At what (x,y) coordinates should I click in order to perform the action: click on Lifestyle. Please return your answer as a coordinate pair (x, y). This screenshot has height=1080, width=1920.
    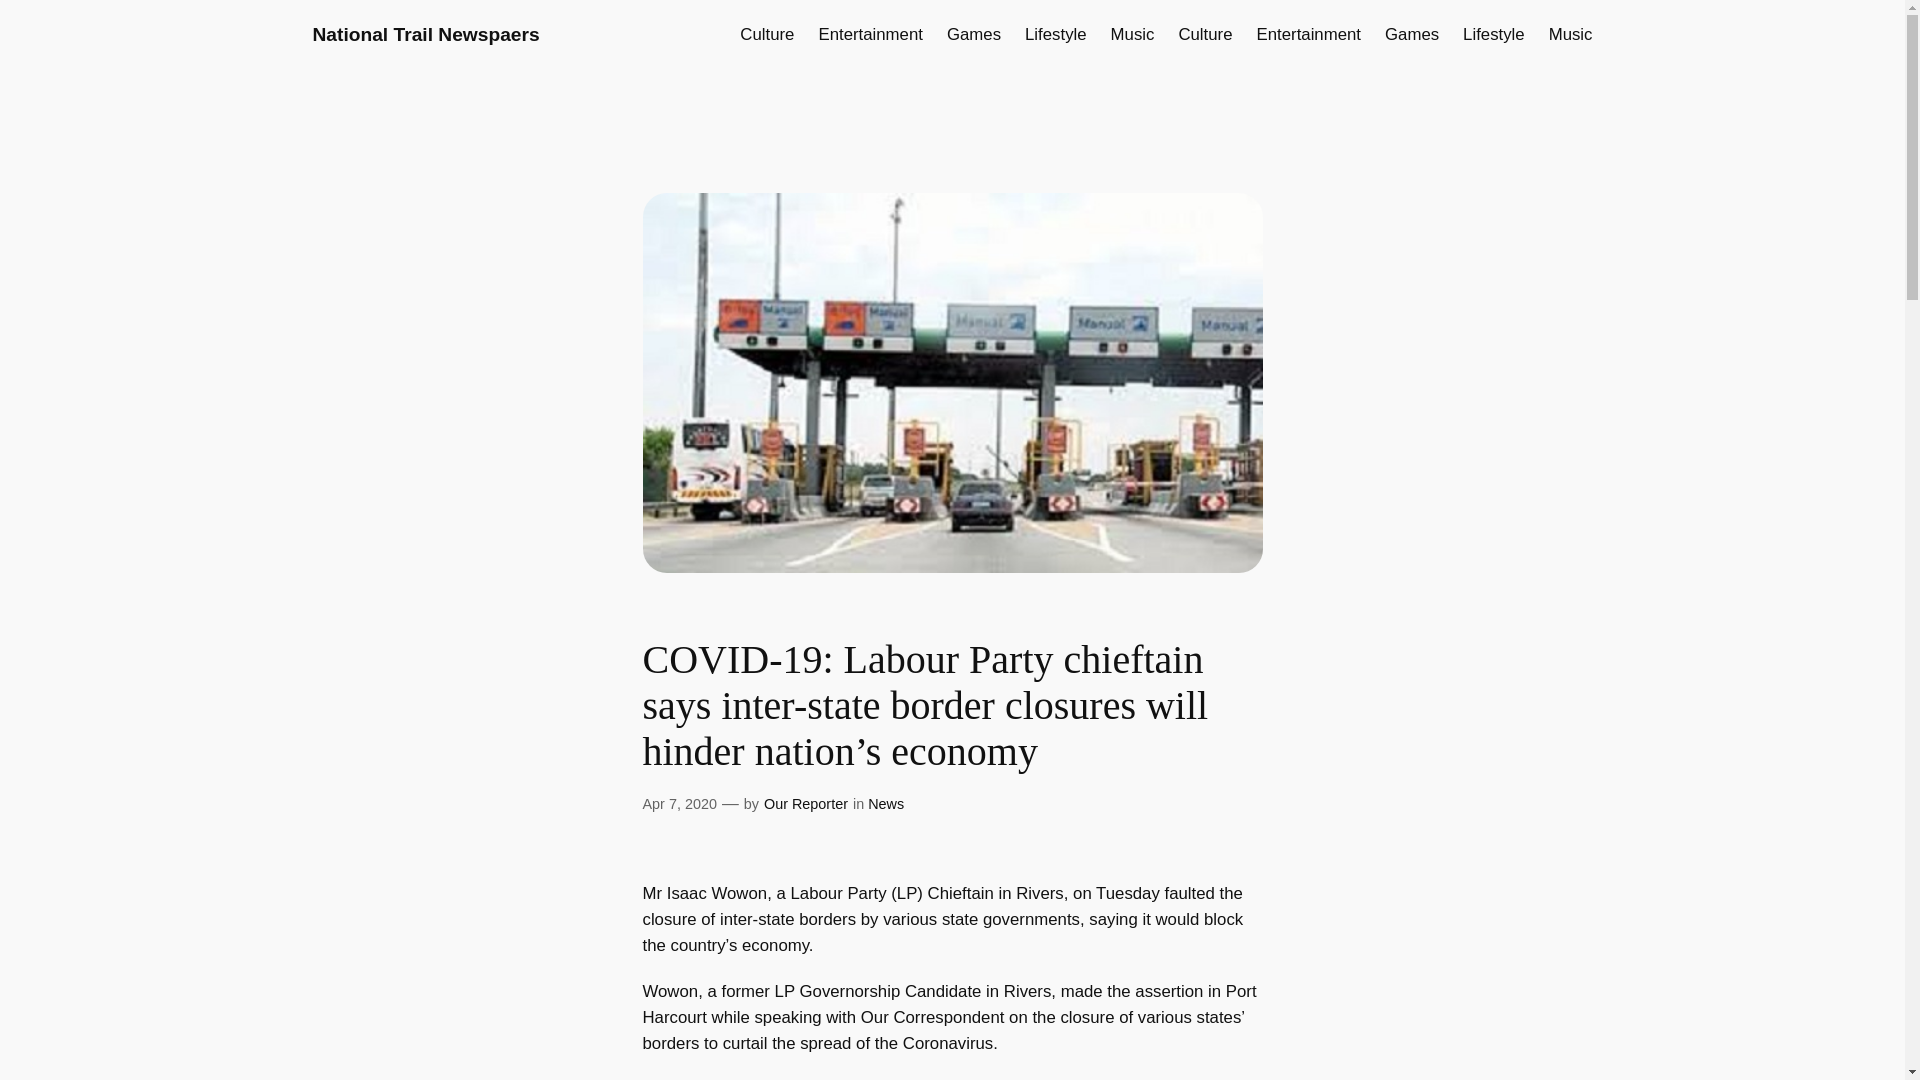
    Looking at the image, I should click on (1494, 34).